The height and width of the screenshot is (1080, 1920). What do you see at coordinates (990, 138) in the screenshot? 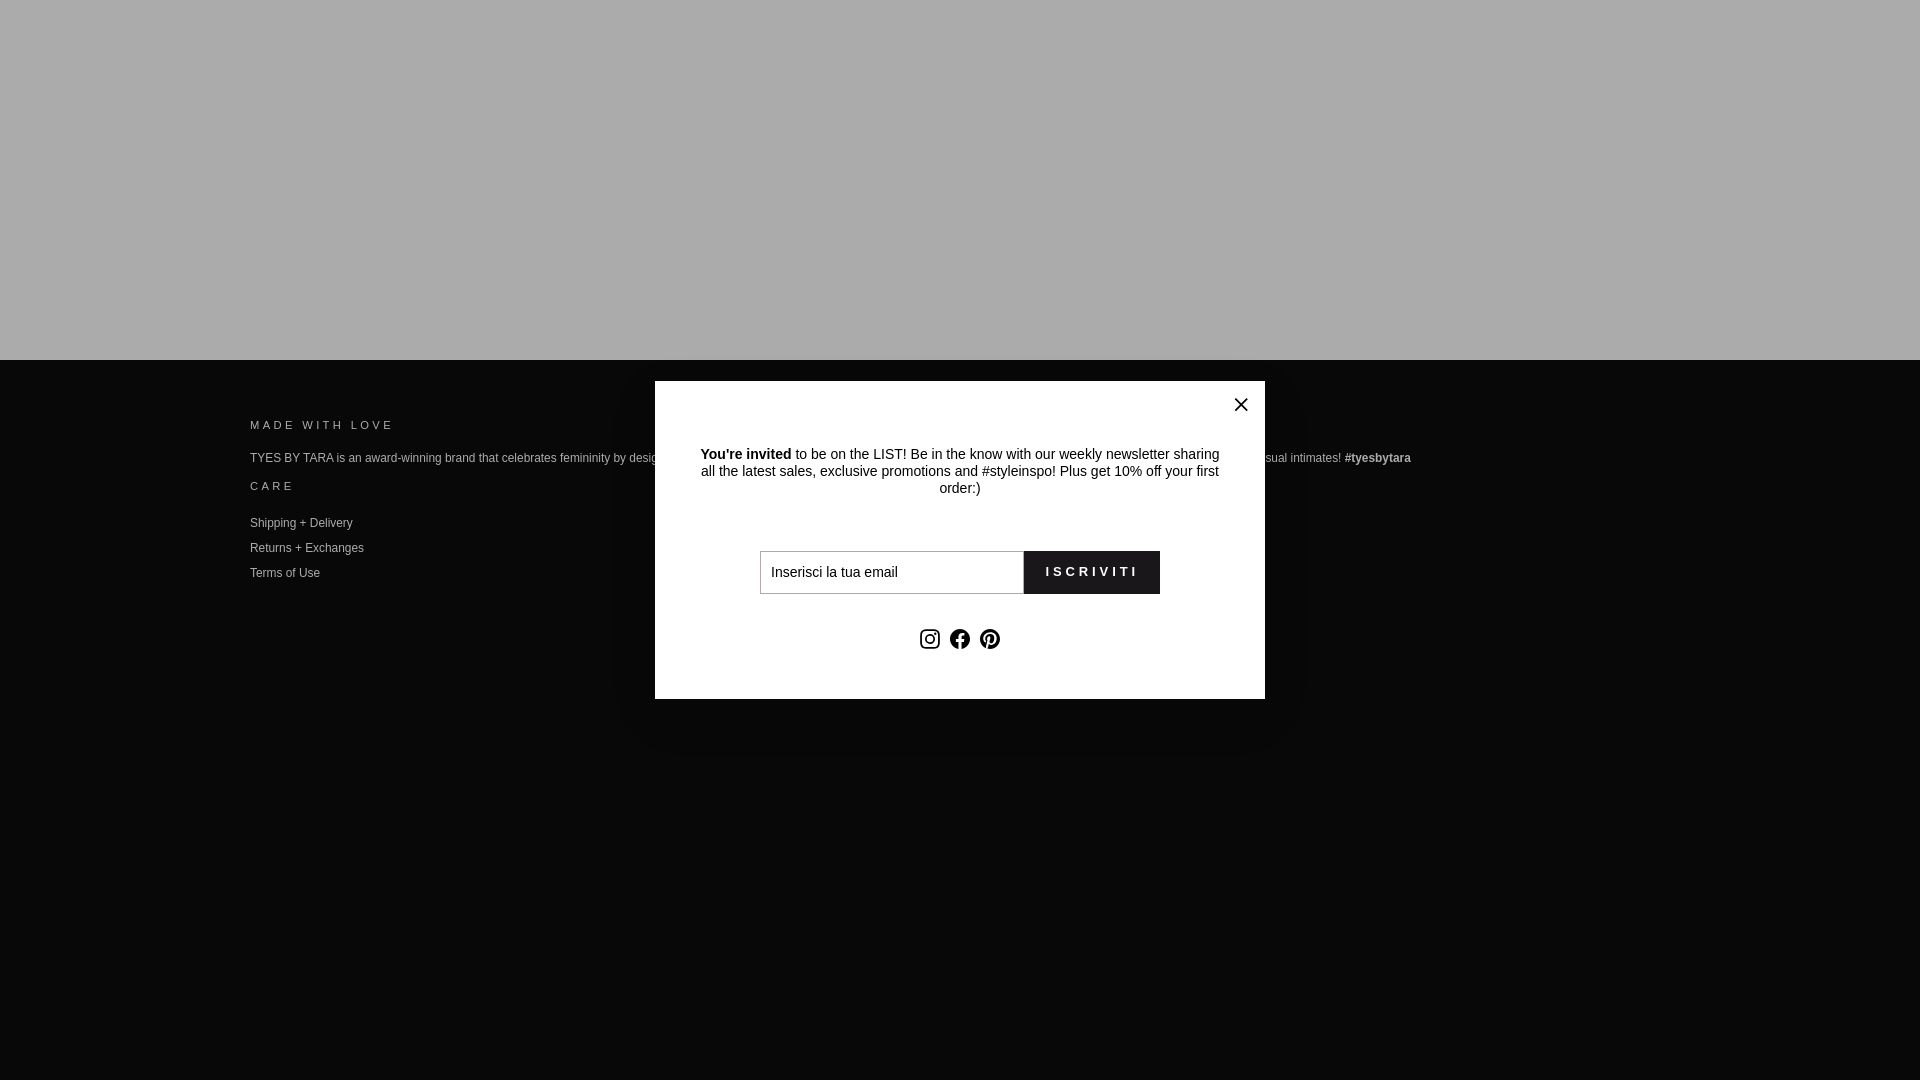
I see `TYES BY TARA su Pinterest` at bounding box center [990, 138].